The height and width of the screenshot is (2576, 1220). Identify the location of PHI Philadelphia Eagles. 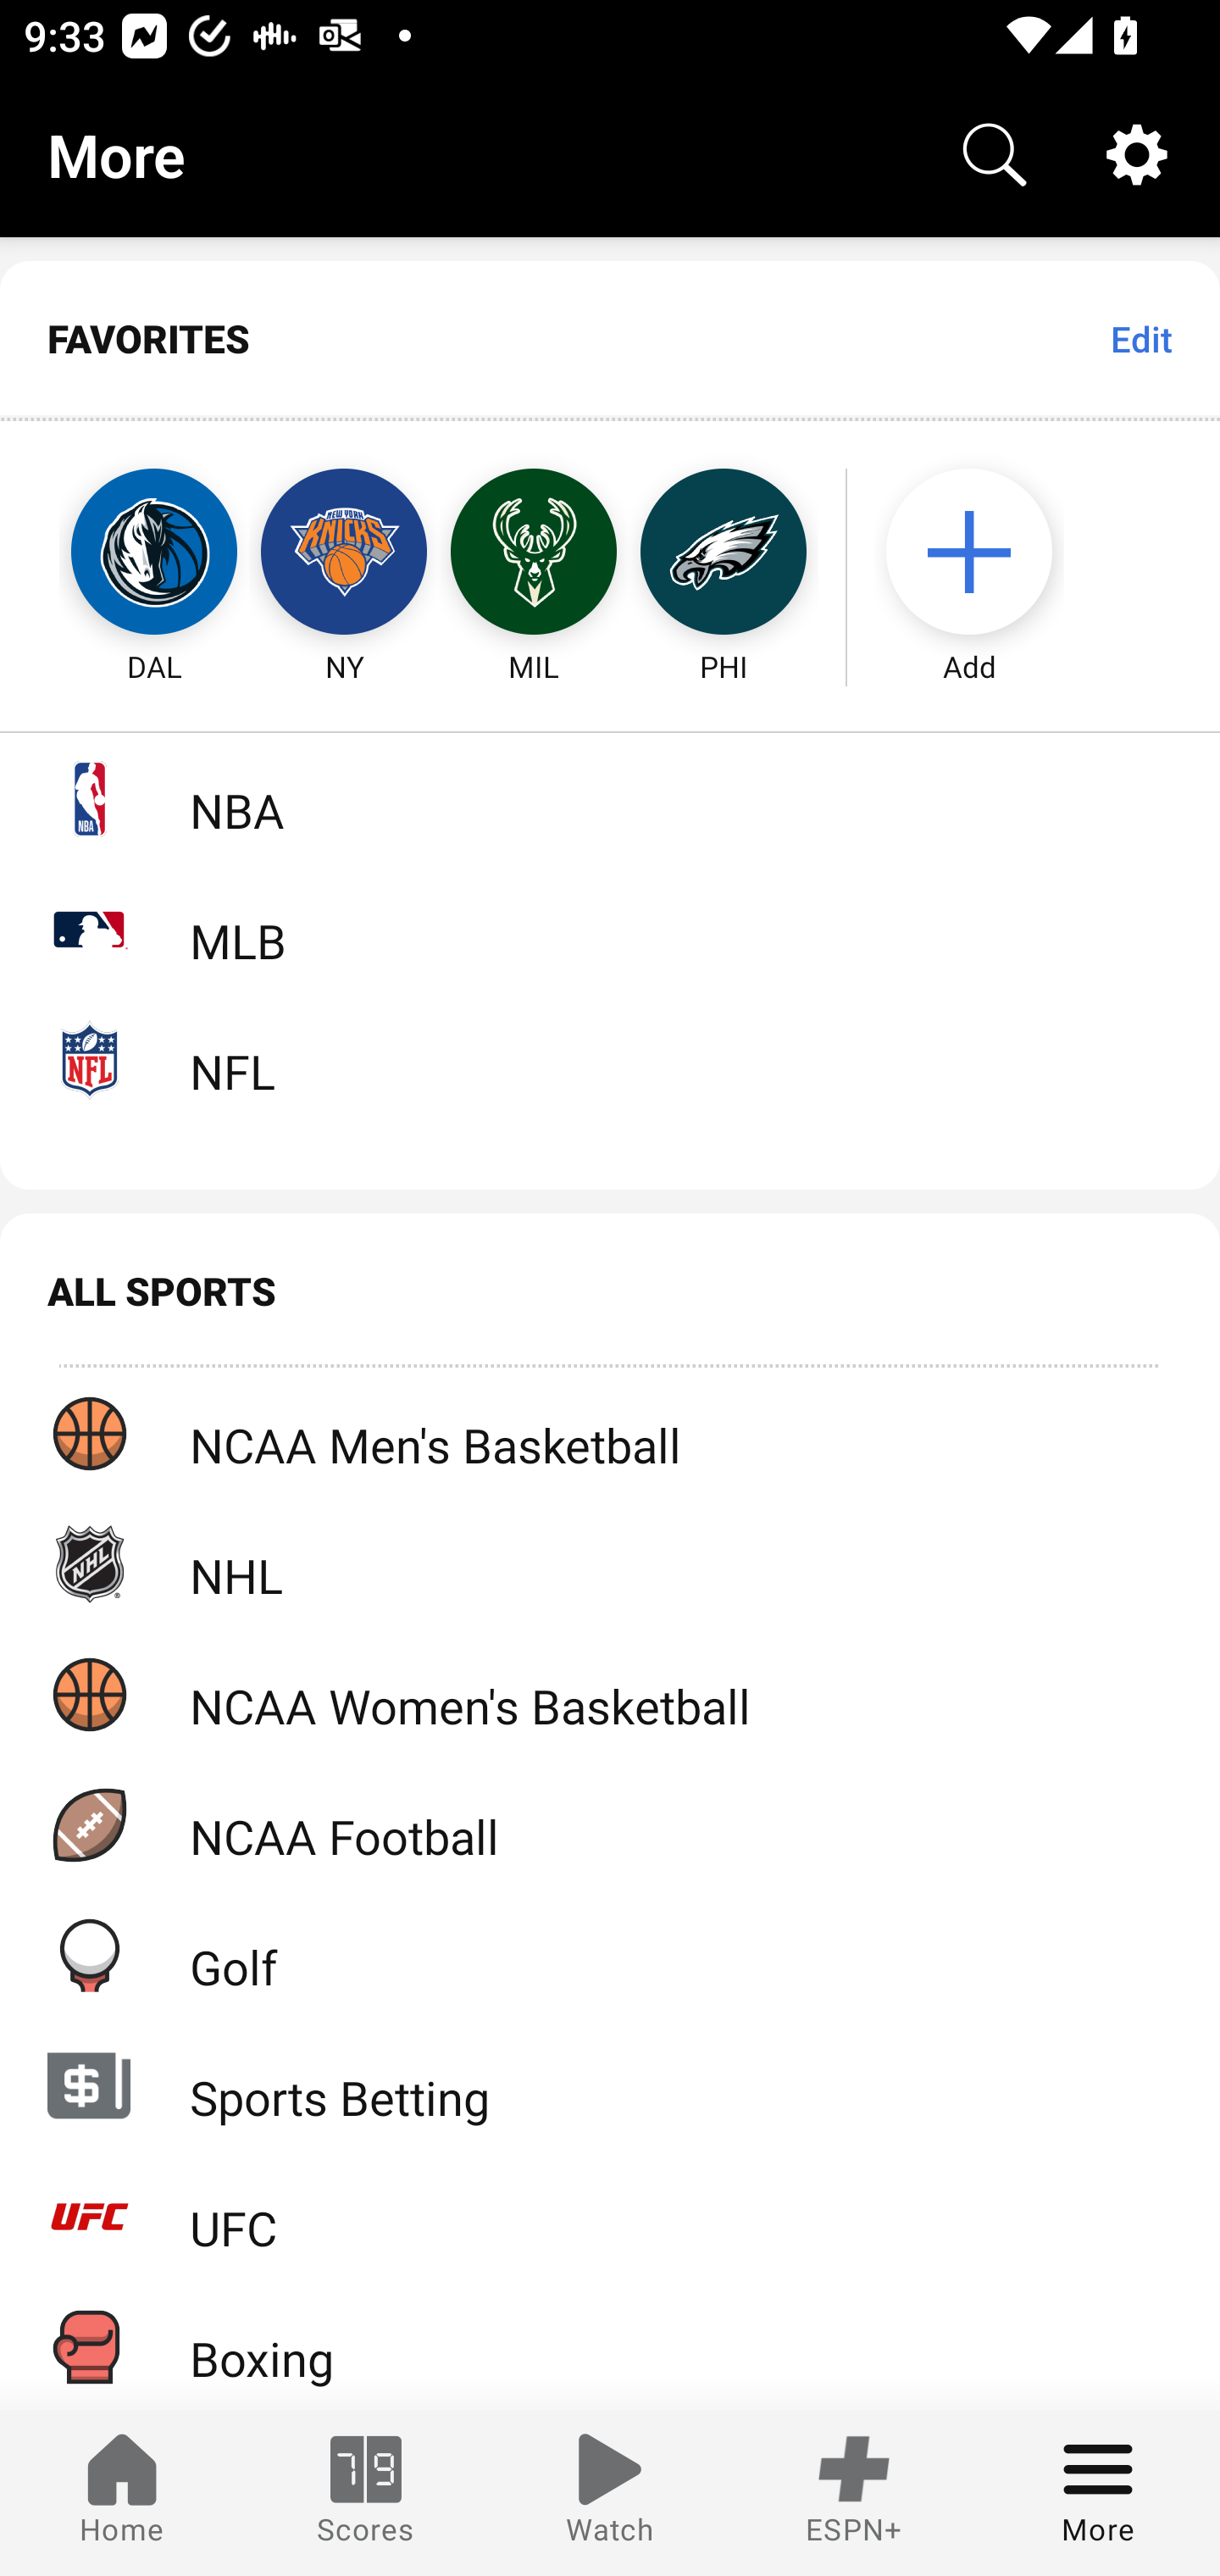
(724, 552).